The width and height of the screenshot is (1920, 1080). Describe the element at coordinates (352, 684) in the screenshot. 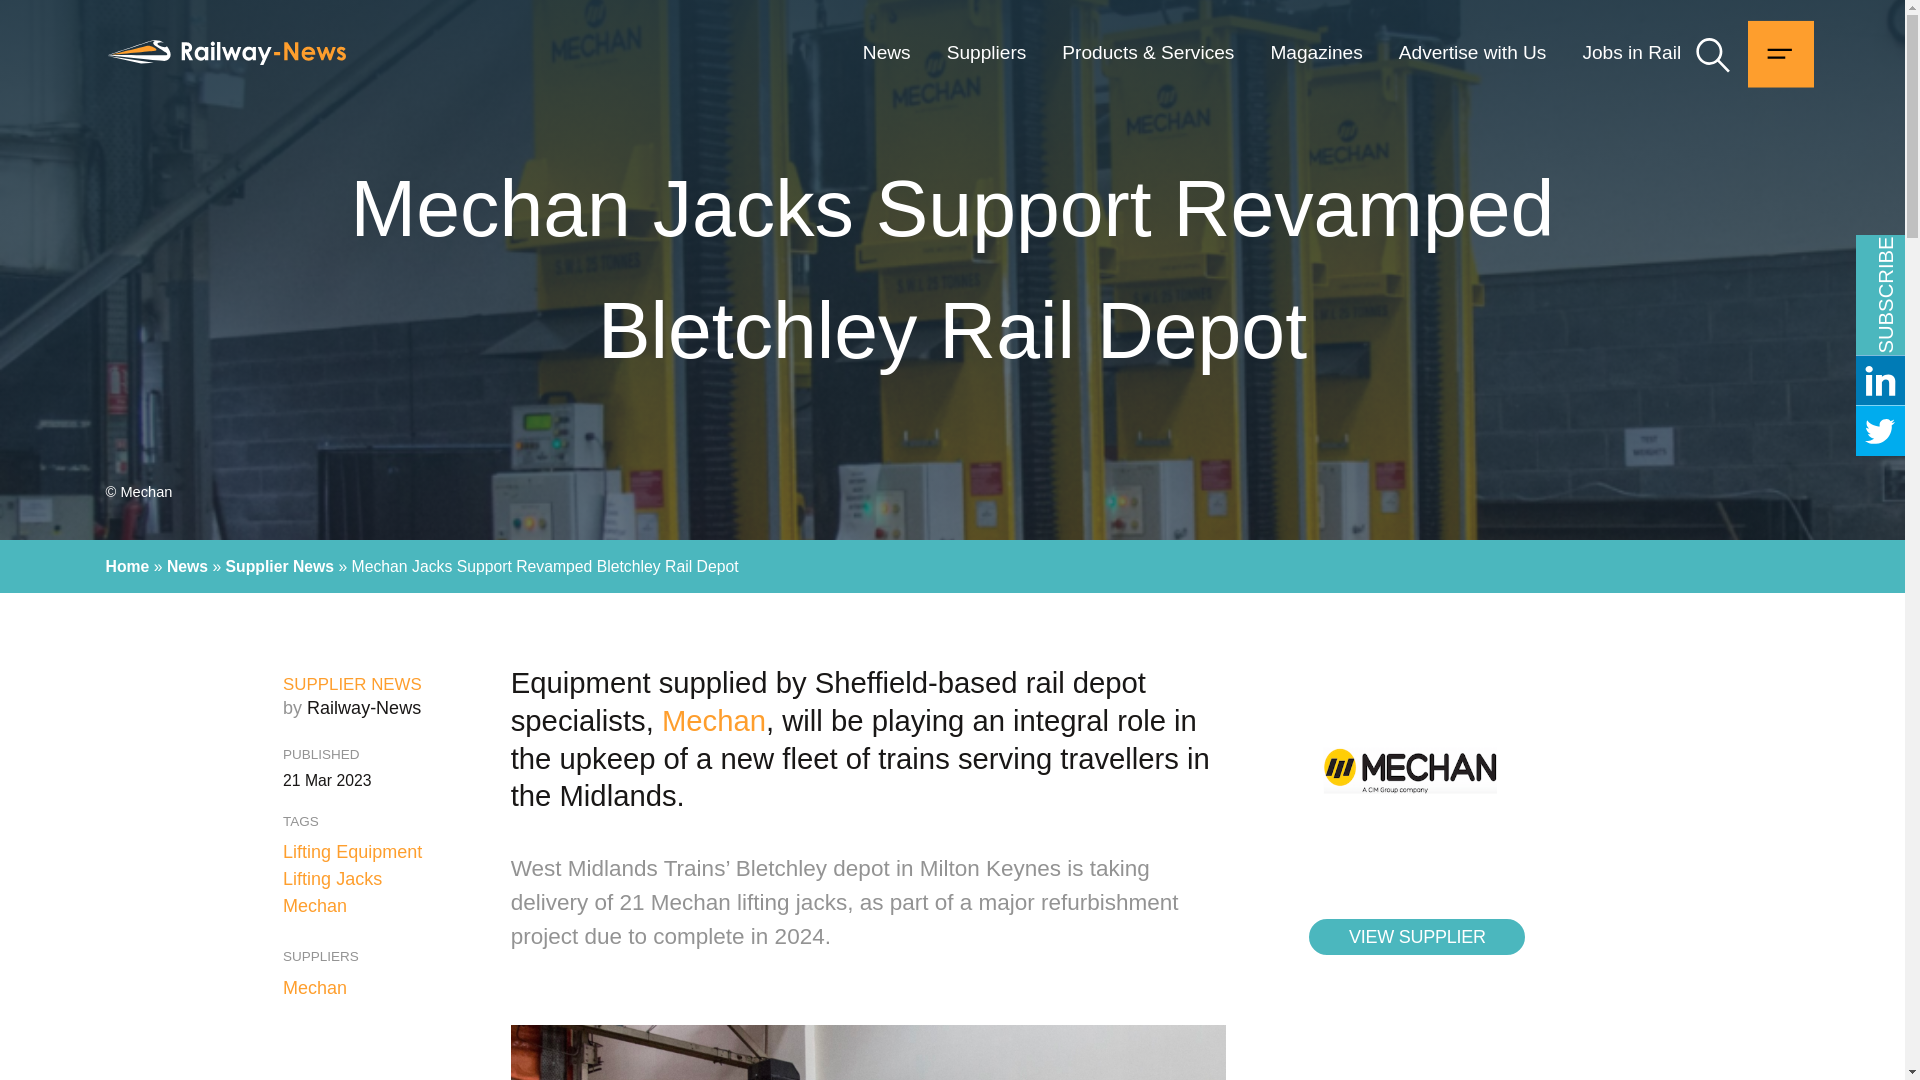

I see `Back to Supplier News` at that location.